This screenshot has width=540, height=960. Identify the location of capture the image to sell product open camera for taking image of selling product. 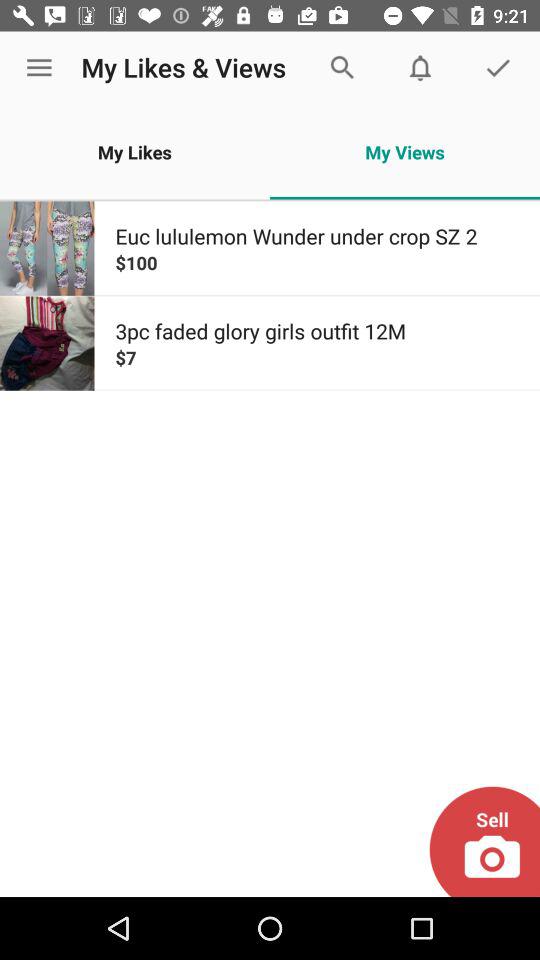
(484, 842).